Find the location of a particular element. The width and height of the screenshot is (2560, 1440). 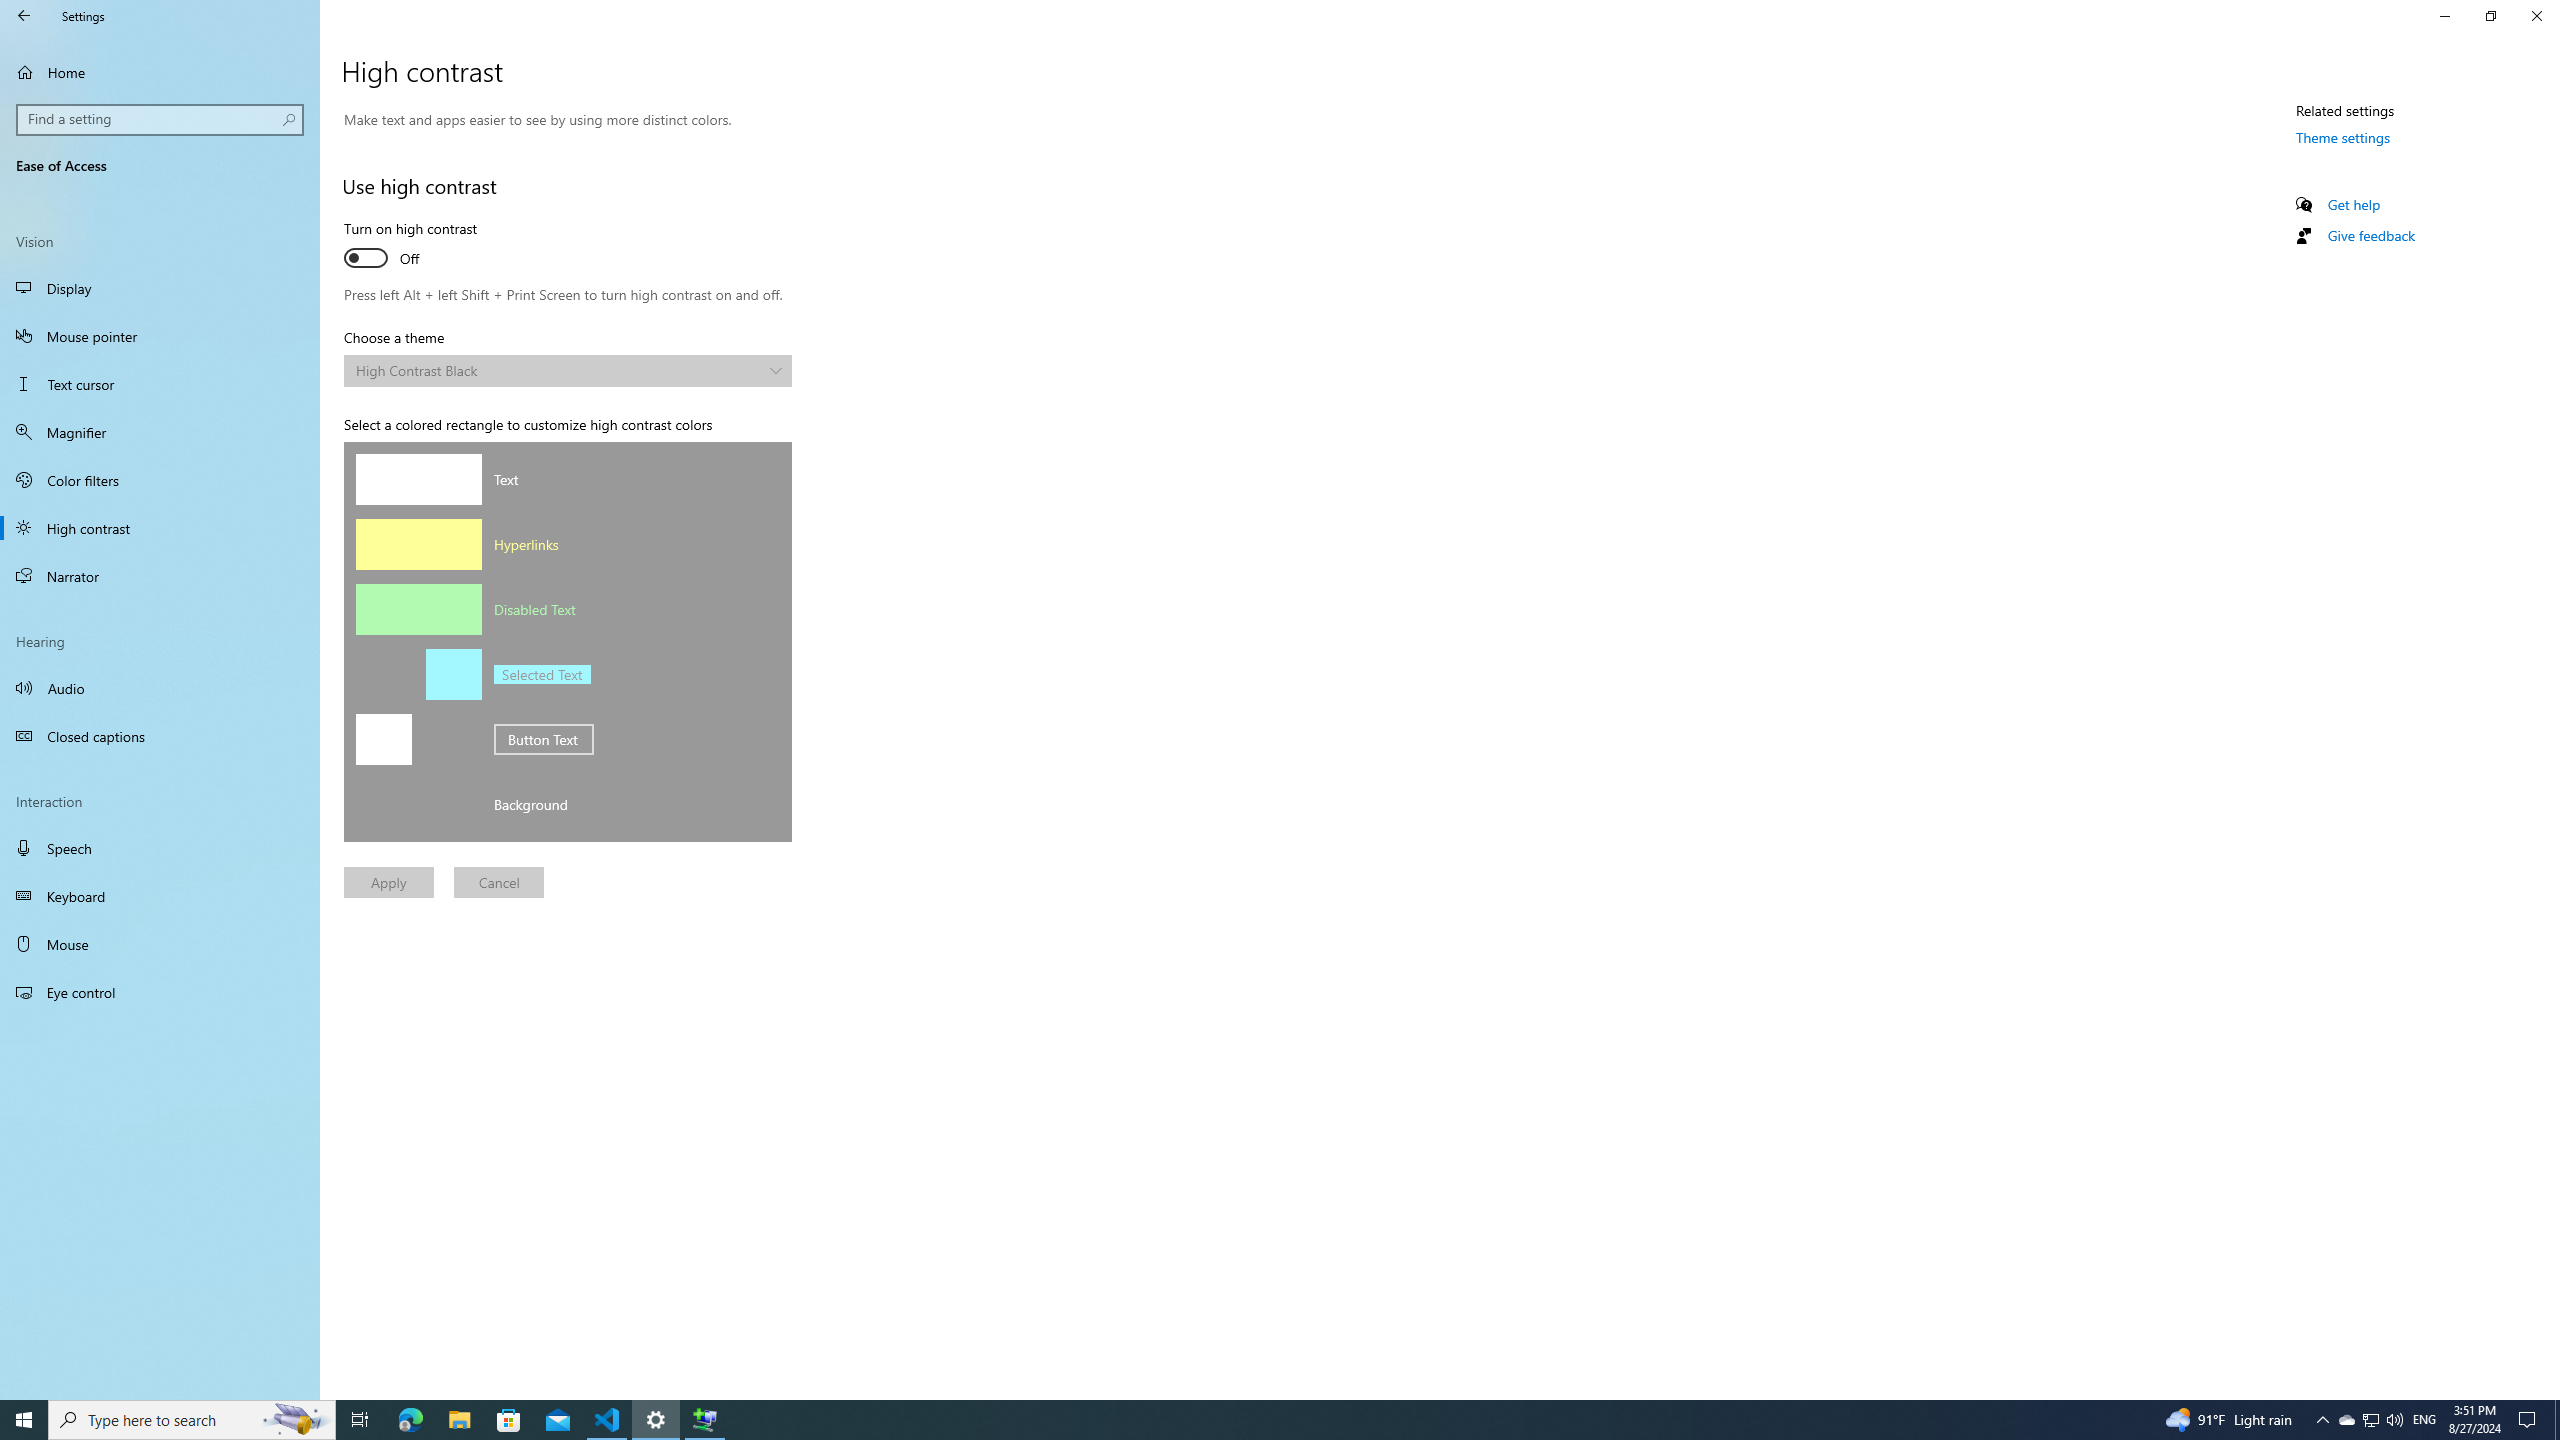

Action Center, No new notifications is located at coordinates (160, 576).